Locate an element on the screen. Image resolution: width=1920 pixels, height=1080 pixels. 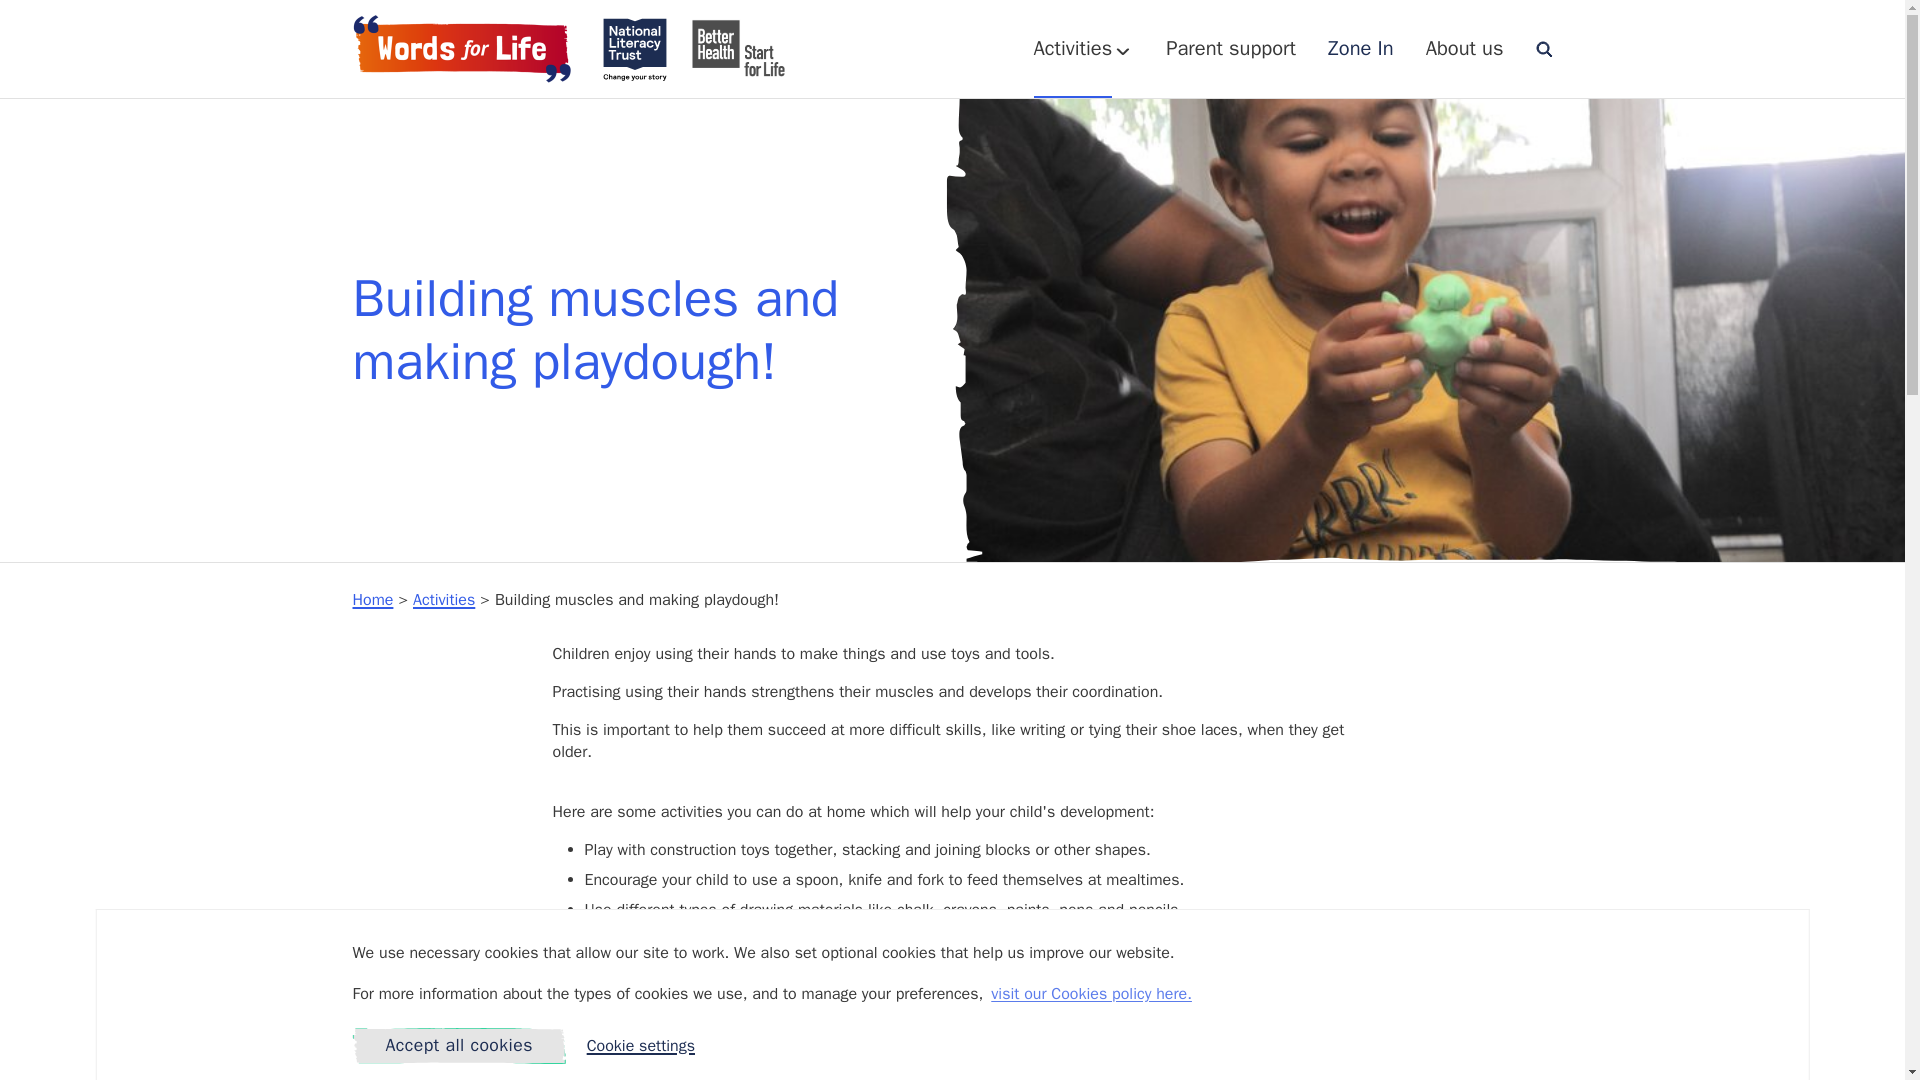
Accept all cookies is located at coordinates (458, 1046).